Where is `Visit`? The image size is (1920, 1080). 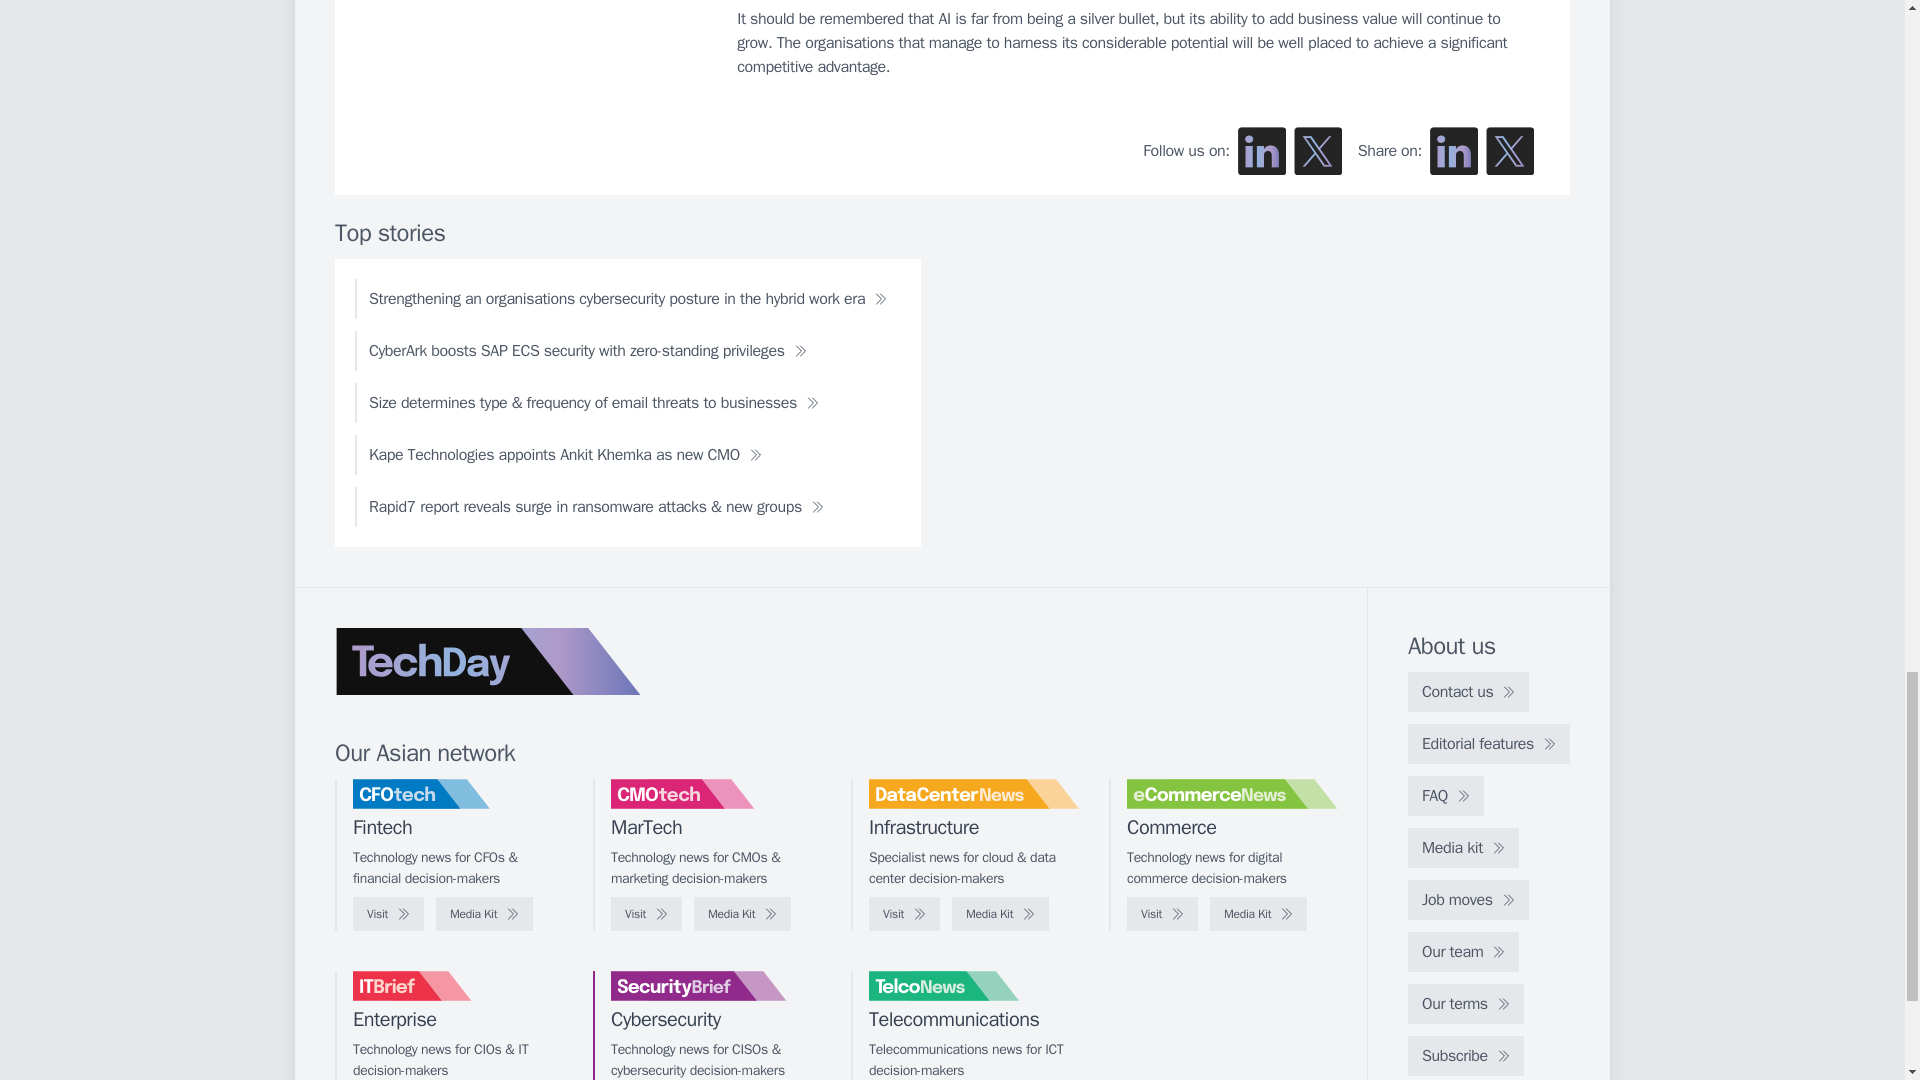 Visit is located at coordinates (388, 914).